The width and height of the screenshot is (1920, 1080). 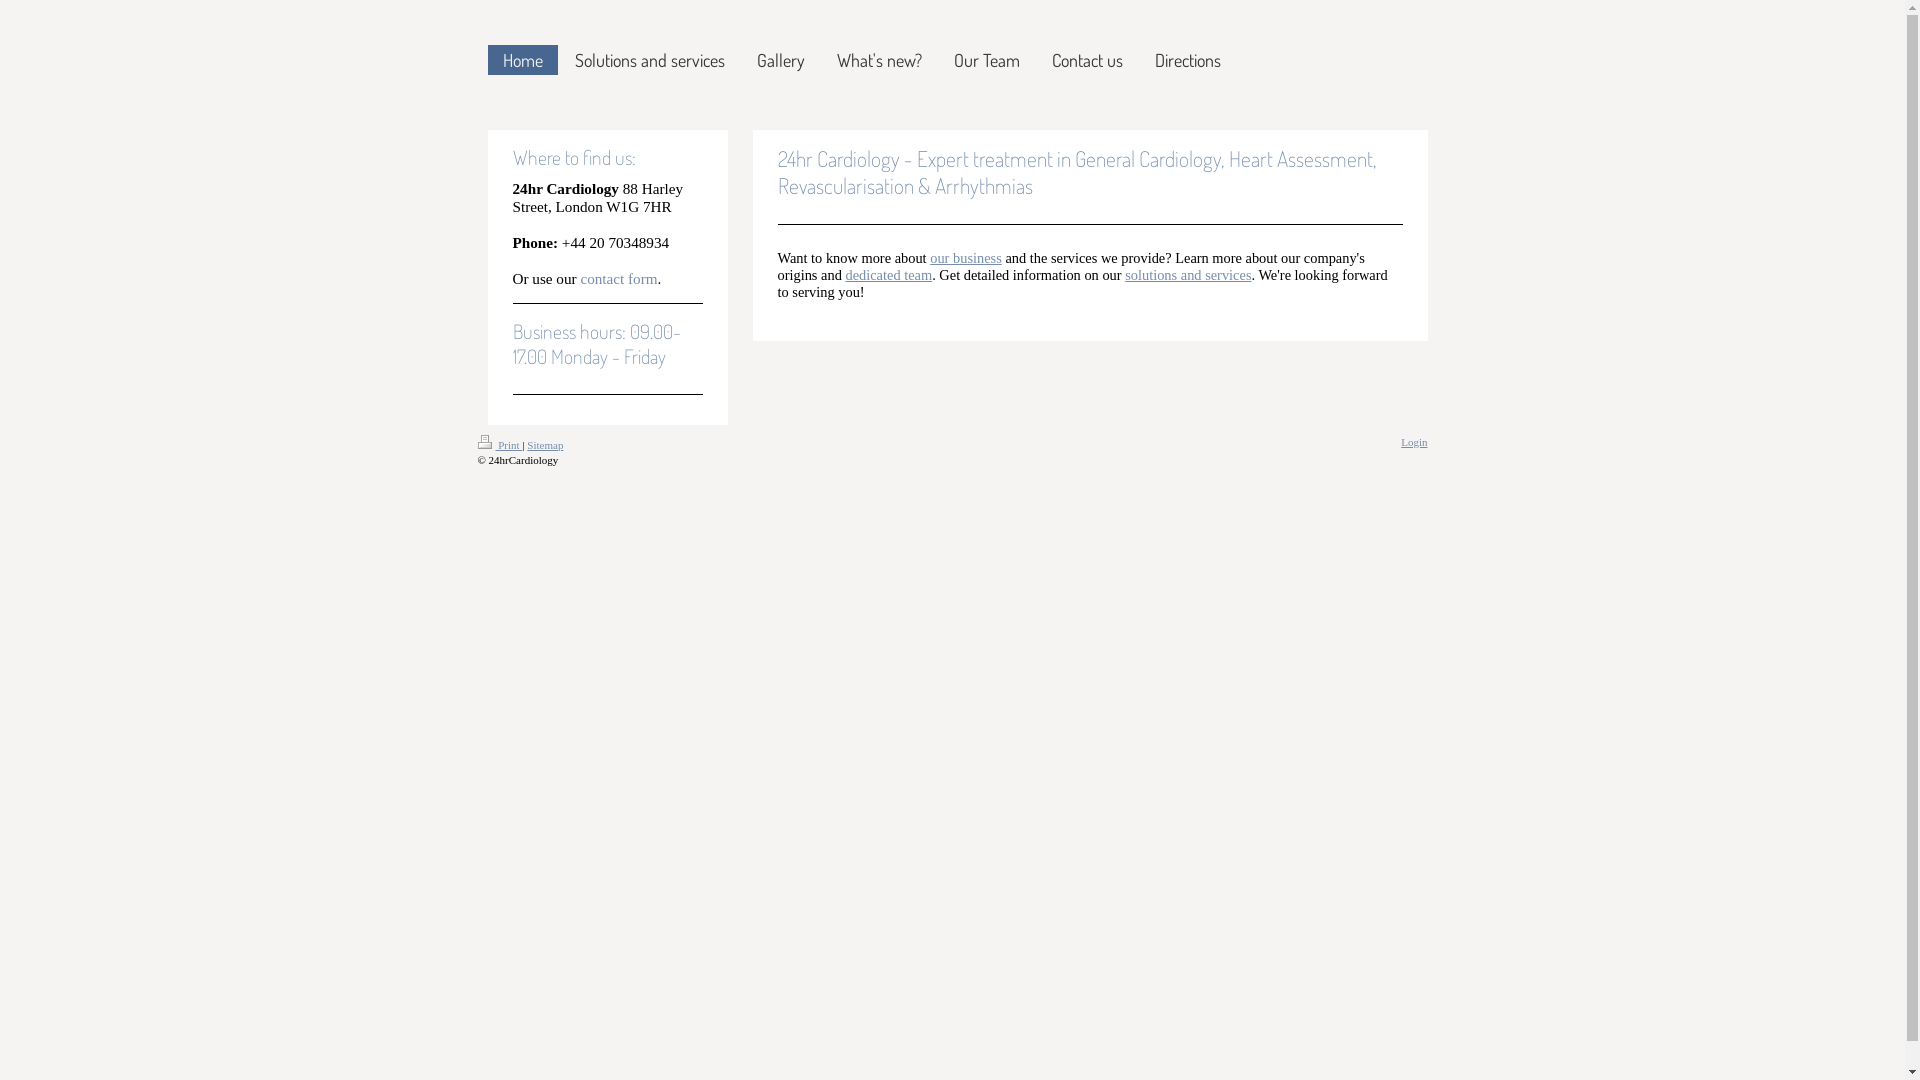 What do you see at coordinates (545, 445) in the screenshot?
I see `Sitemap` at bounding box center [545, 445].